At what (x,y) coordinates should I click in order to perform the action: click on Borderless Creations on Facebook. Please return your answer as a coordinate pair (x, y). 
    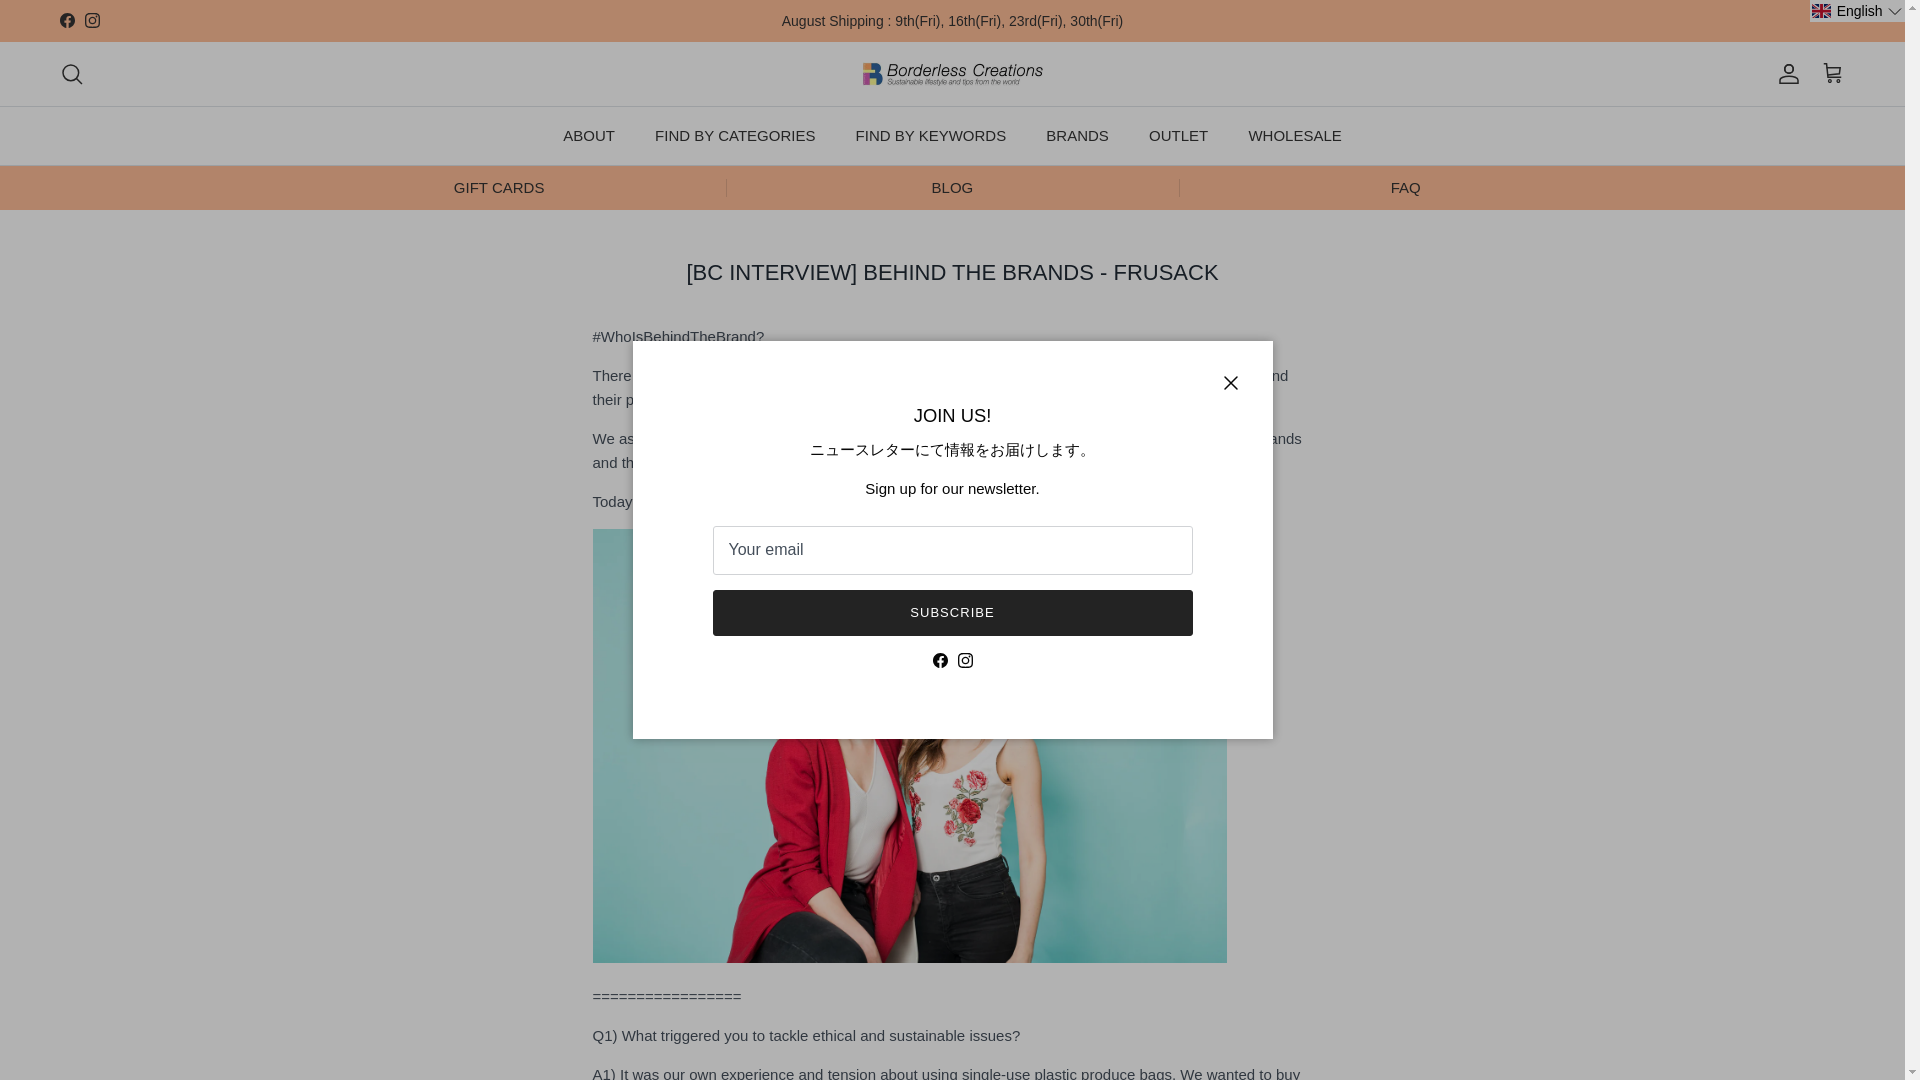
    Looking at the image, I should click on (66, 20).